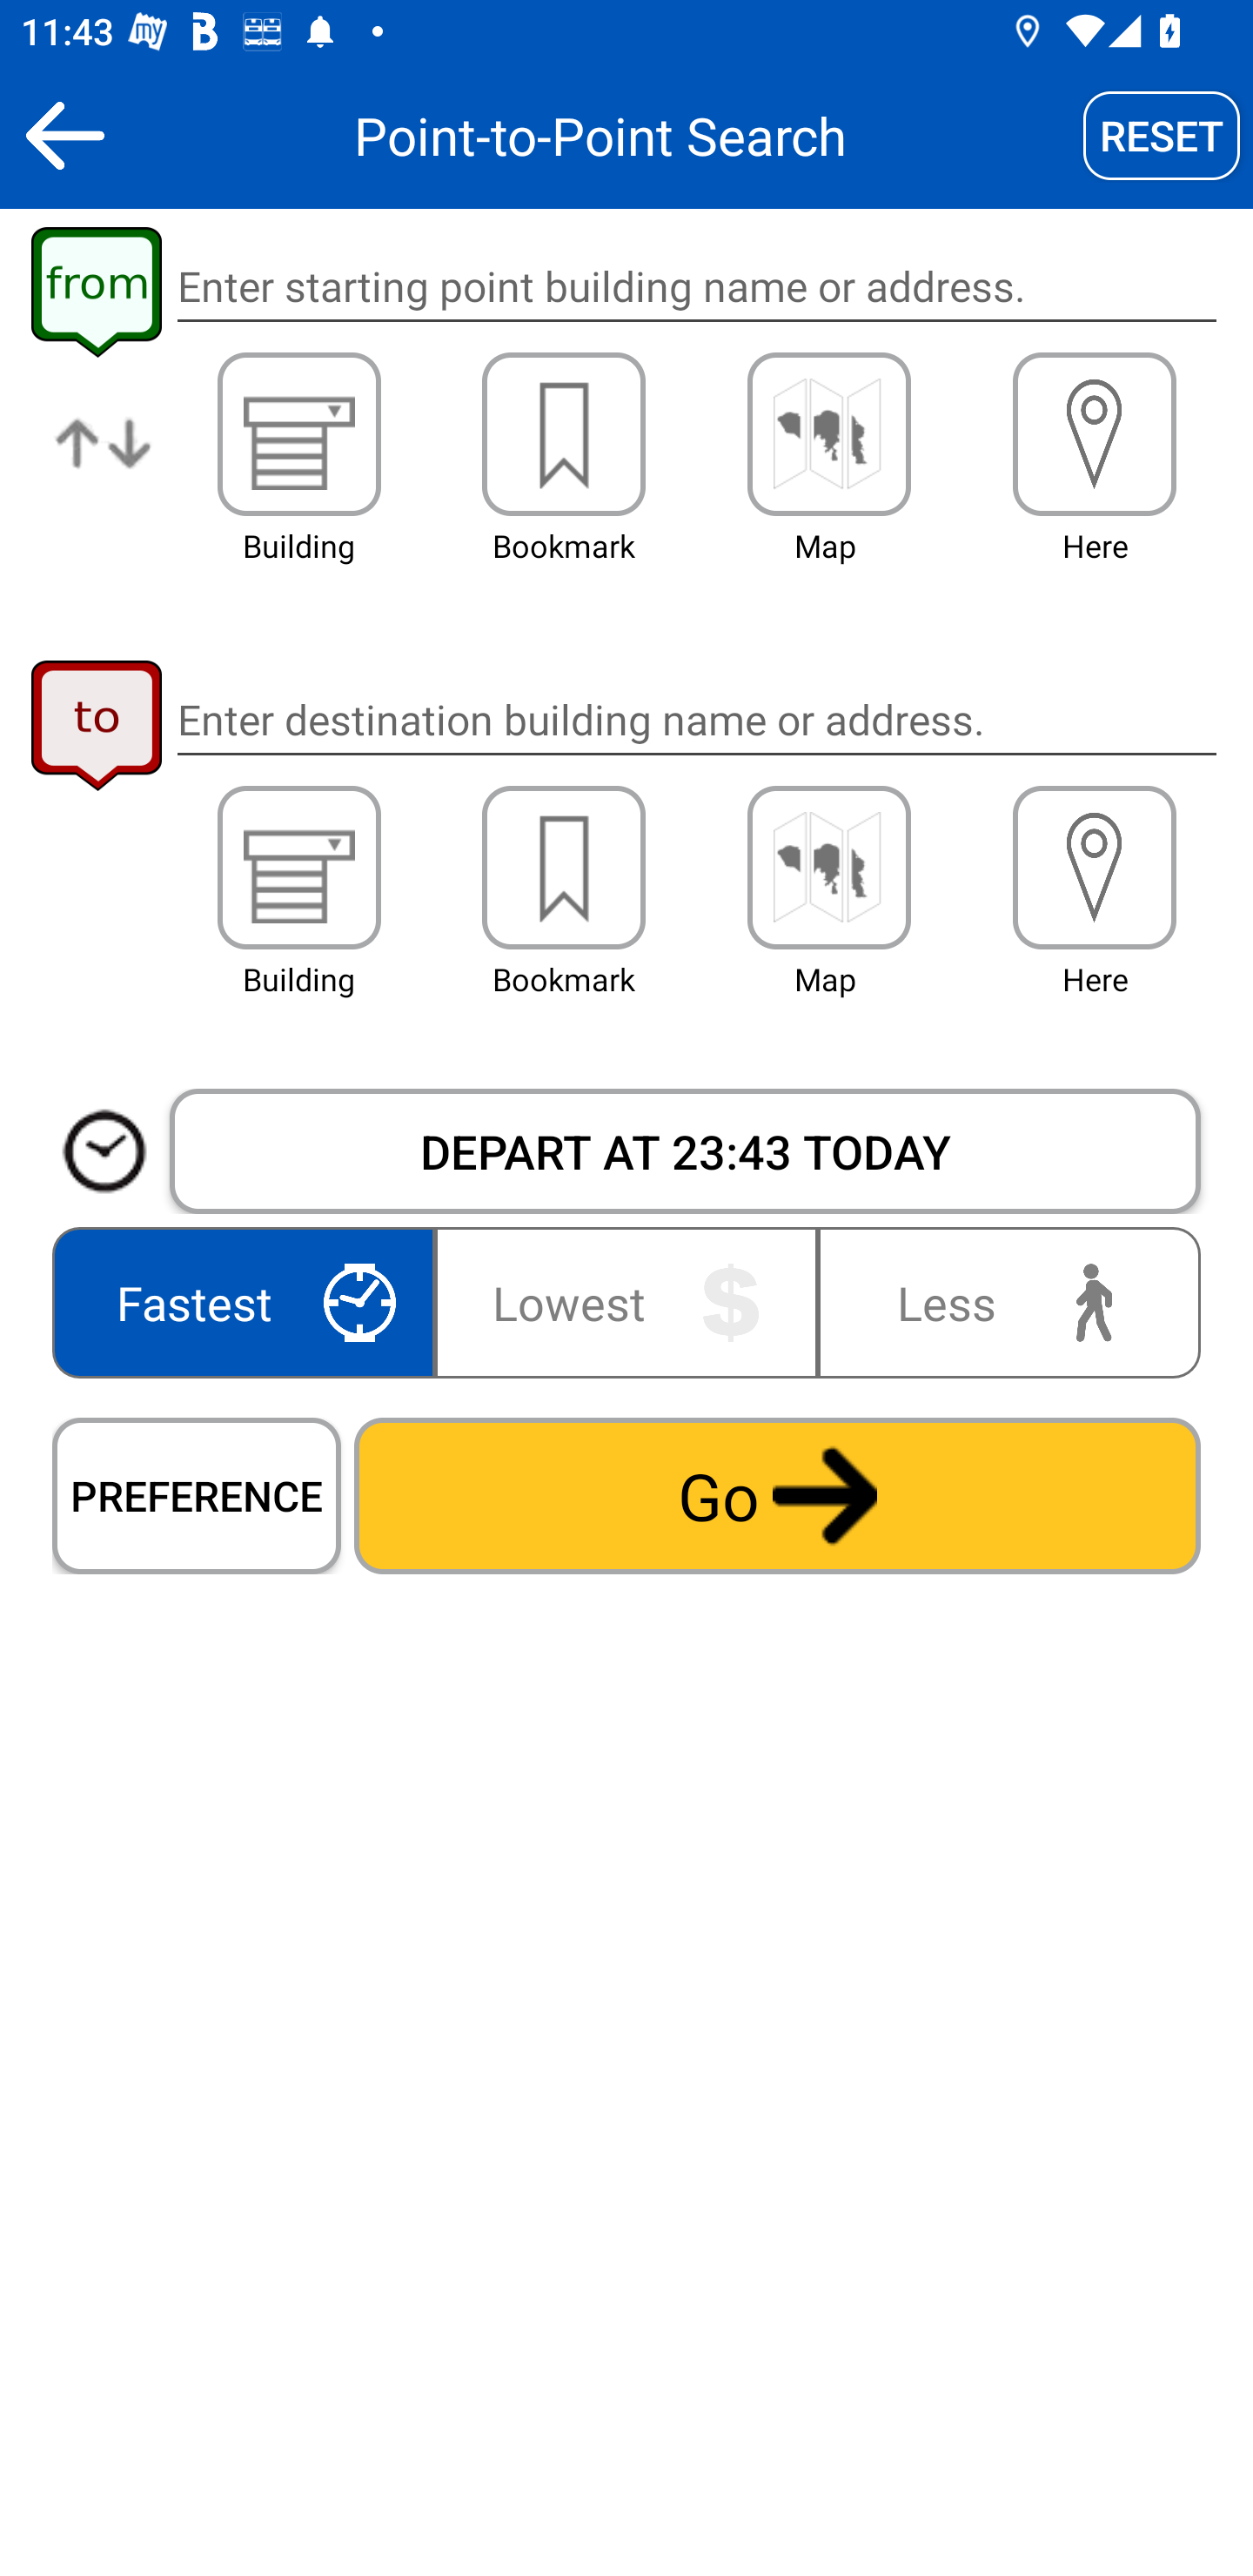 Image resolution: width=1253 pixels, height=2576 pixels. I want to click on RESET Reset, so click(1162, 135).